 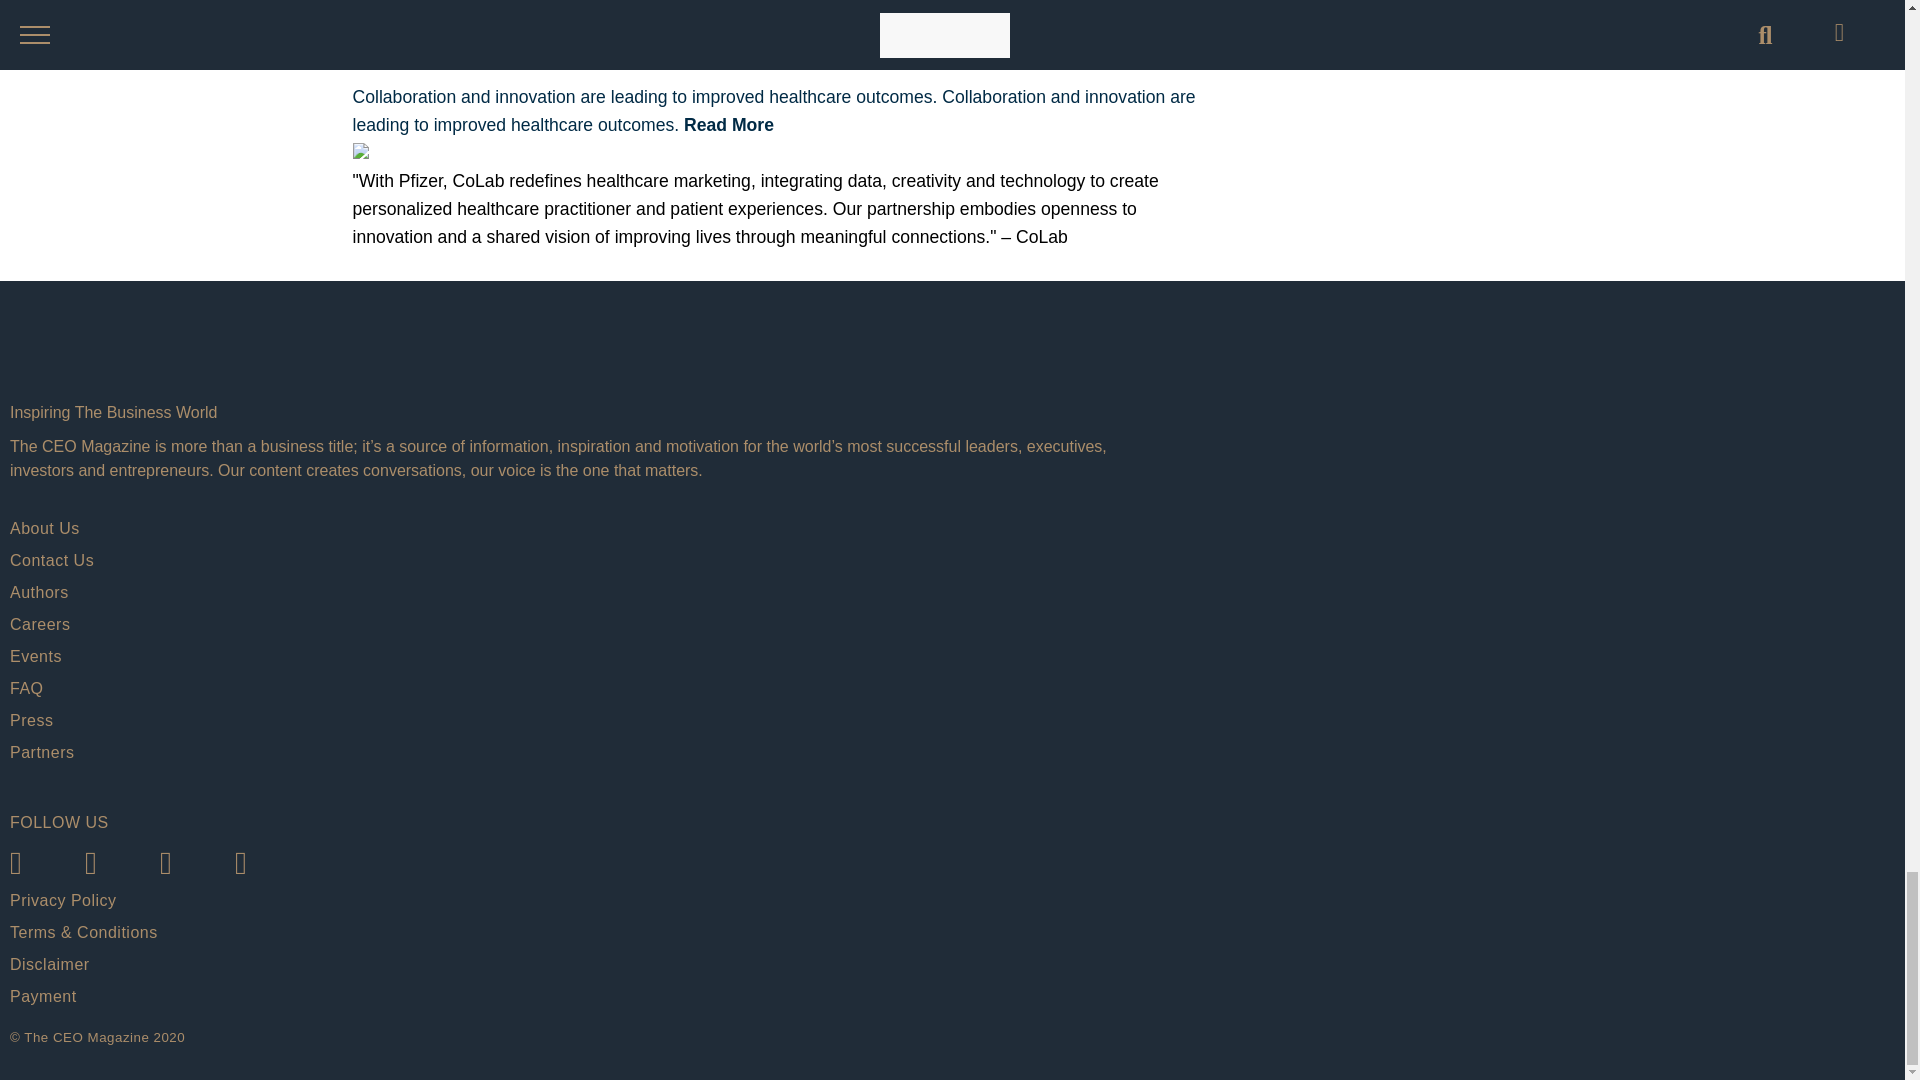 I want to click on Partners, so click(x=584, y=752).